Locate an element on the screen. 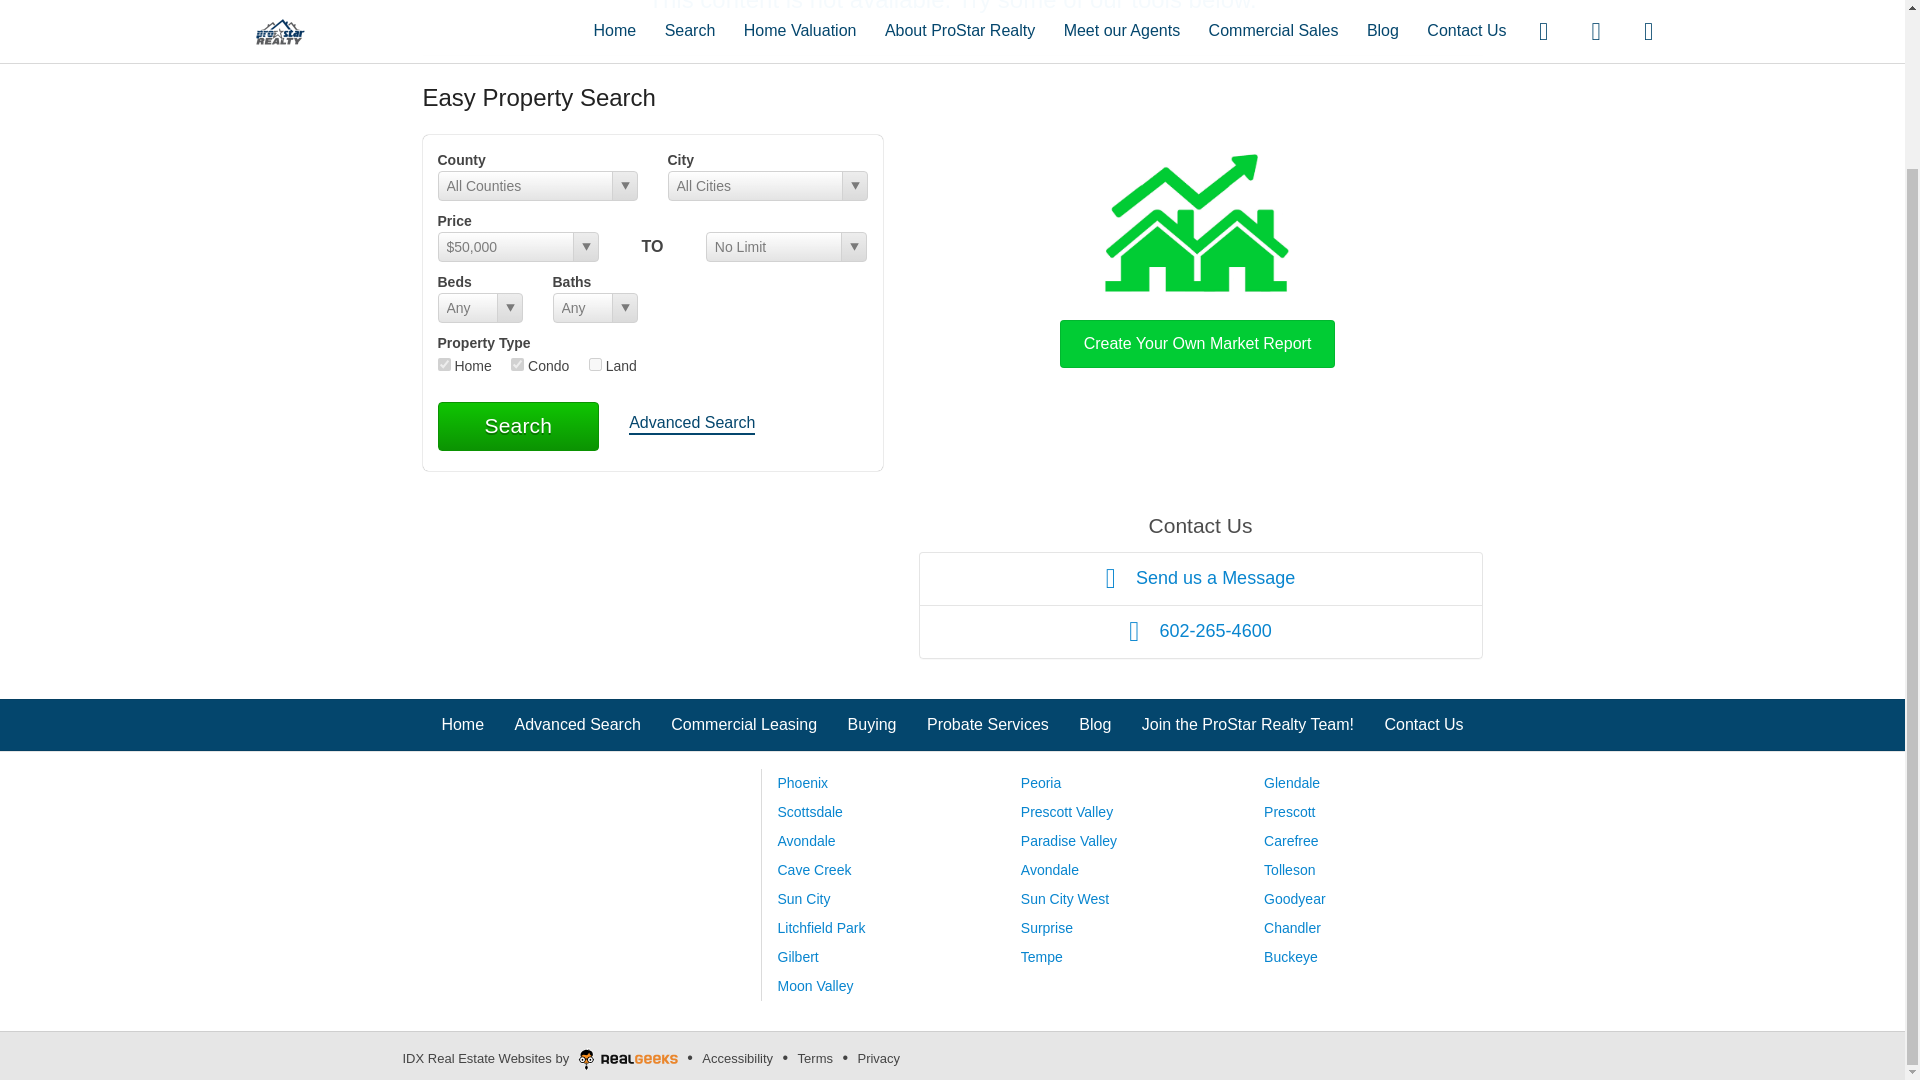 The width and height of the screenshot is (1920, 1080). Avondale is located at coordinates (806, 840).